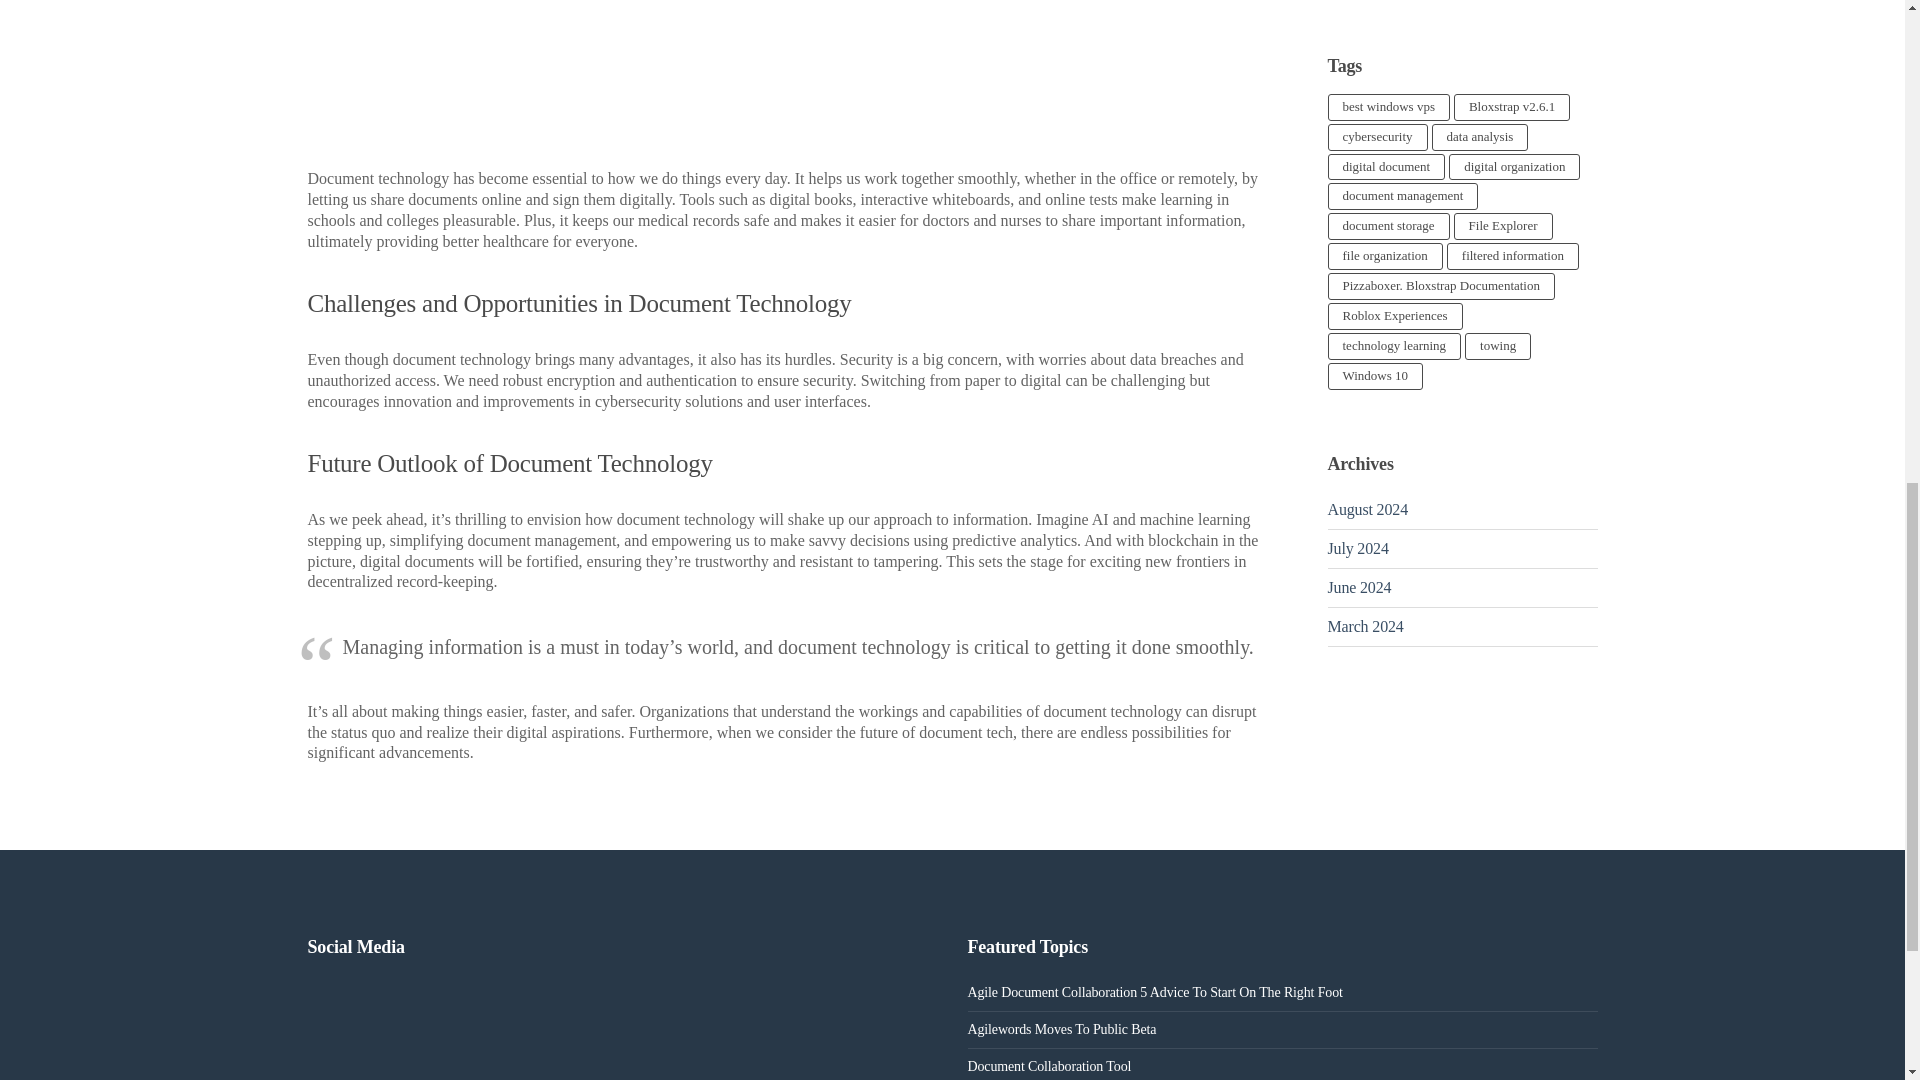 The width and height of the screenshot is (1920, 1080). What do you see at coordinates (1512, 256) in the screenshot?
I see `filtered information` at bounding box center [1512, 256].